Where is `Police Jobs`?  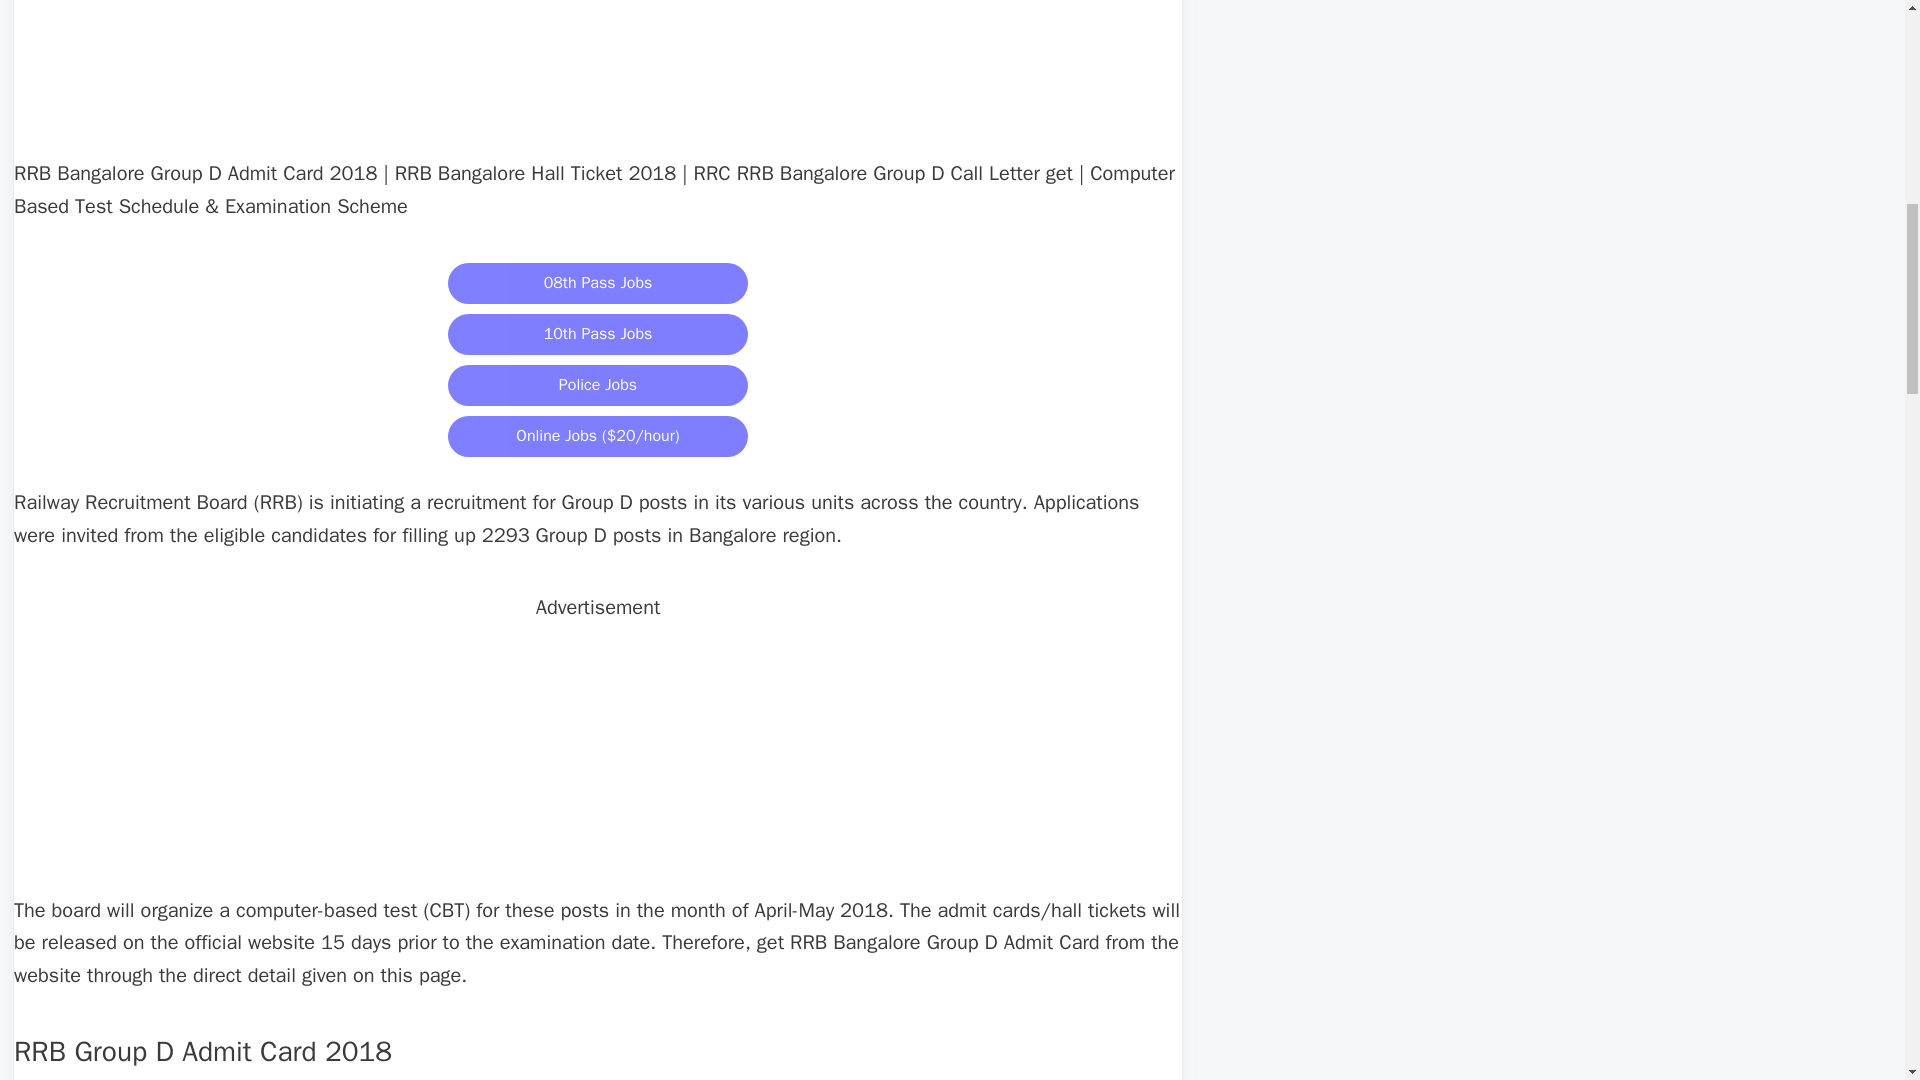 Police Jobs is located at coordinates (598, 386).